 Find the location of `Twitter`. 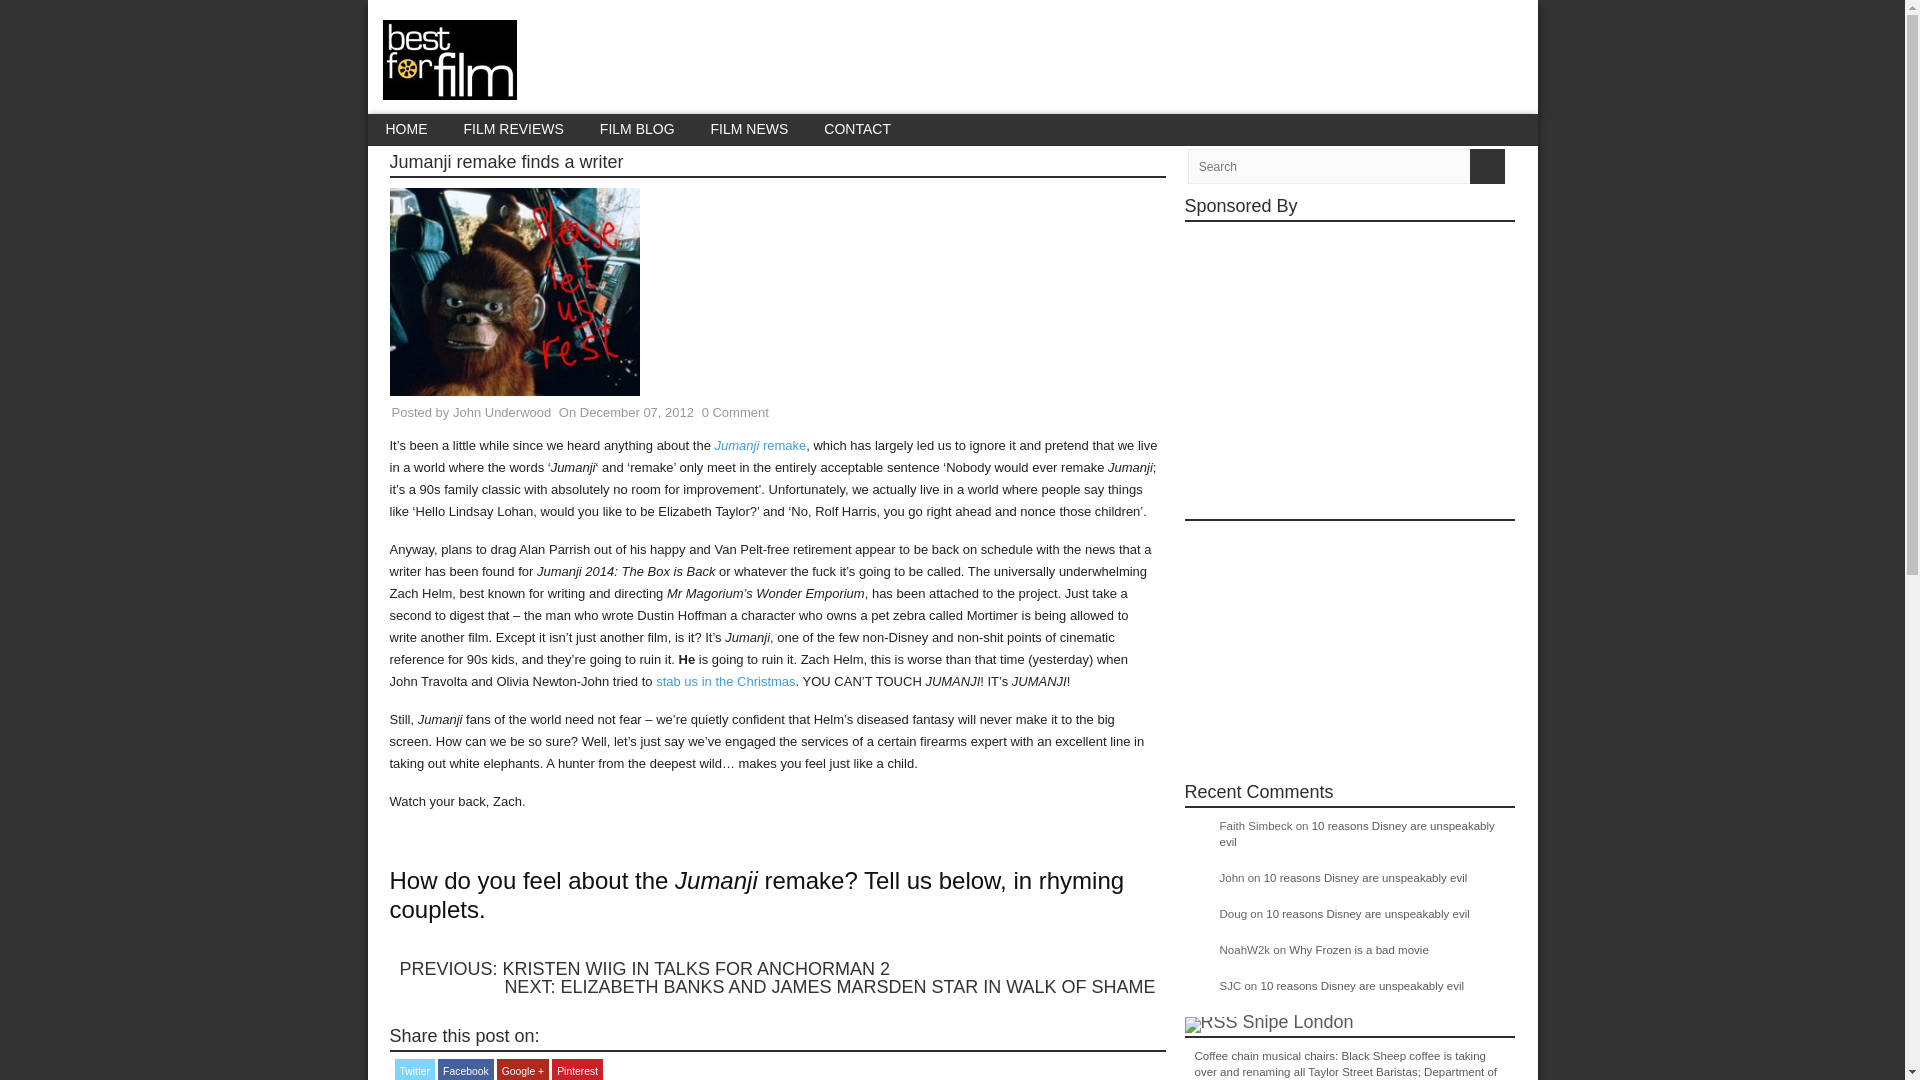

Twitter is located at coordinates (414, 1070).